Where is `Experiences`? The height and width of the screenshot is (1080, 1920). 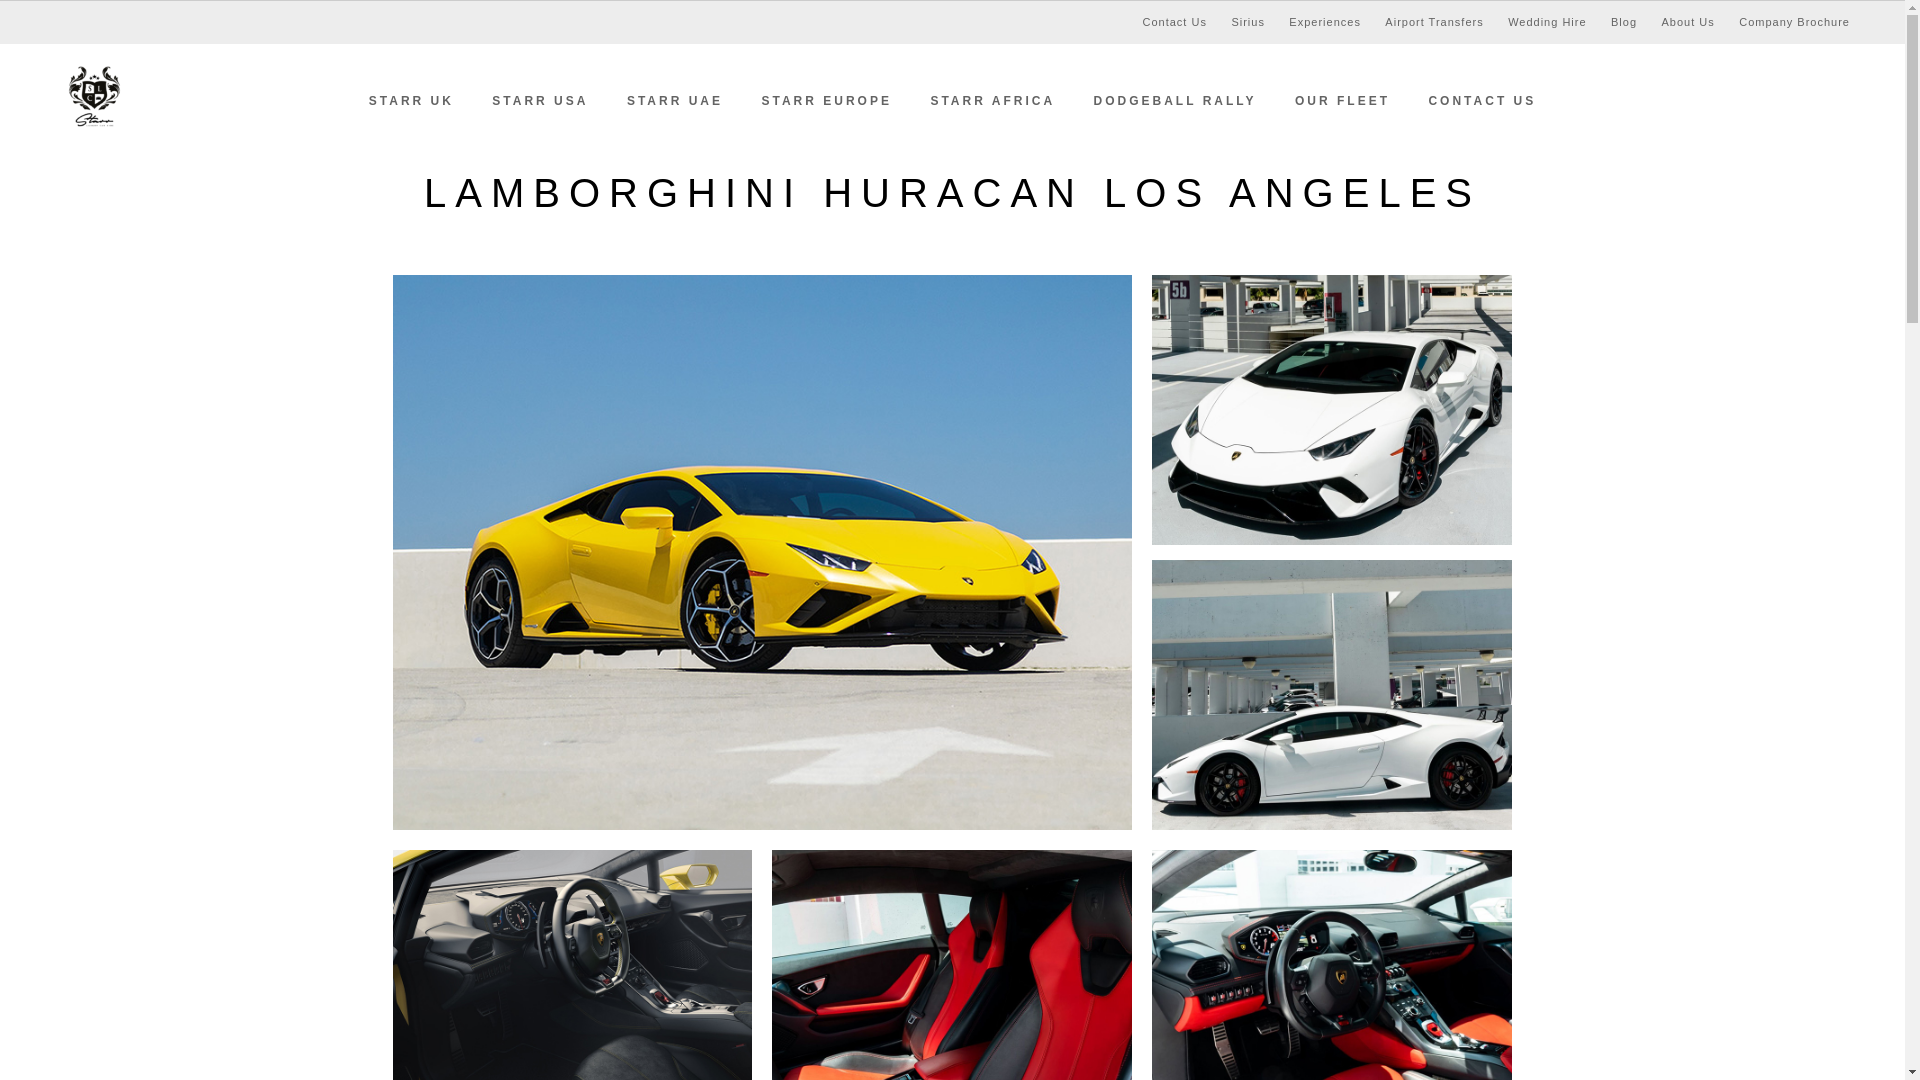 Experiences is located at coordinates (1324, 22).